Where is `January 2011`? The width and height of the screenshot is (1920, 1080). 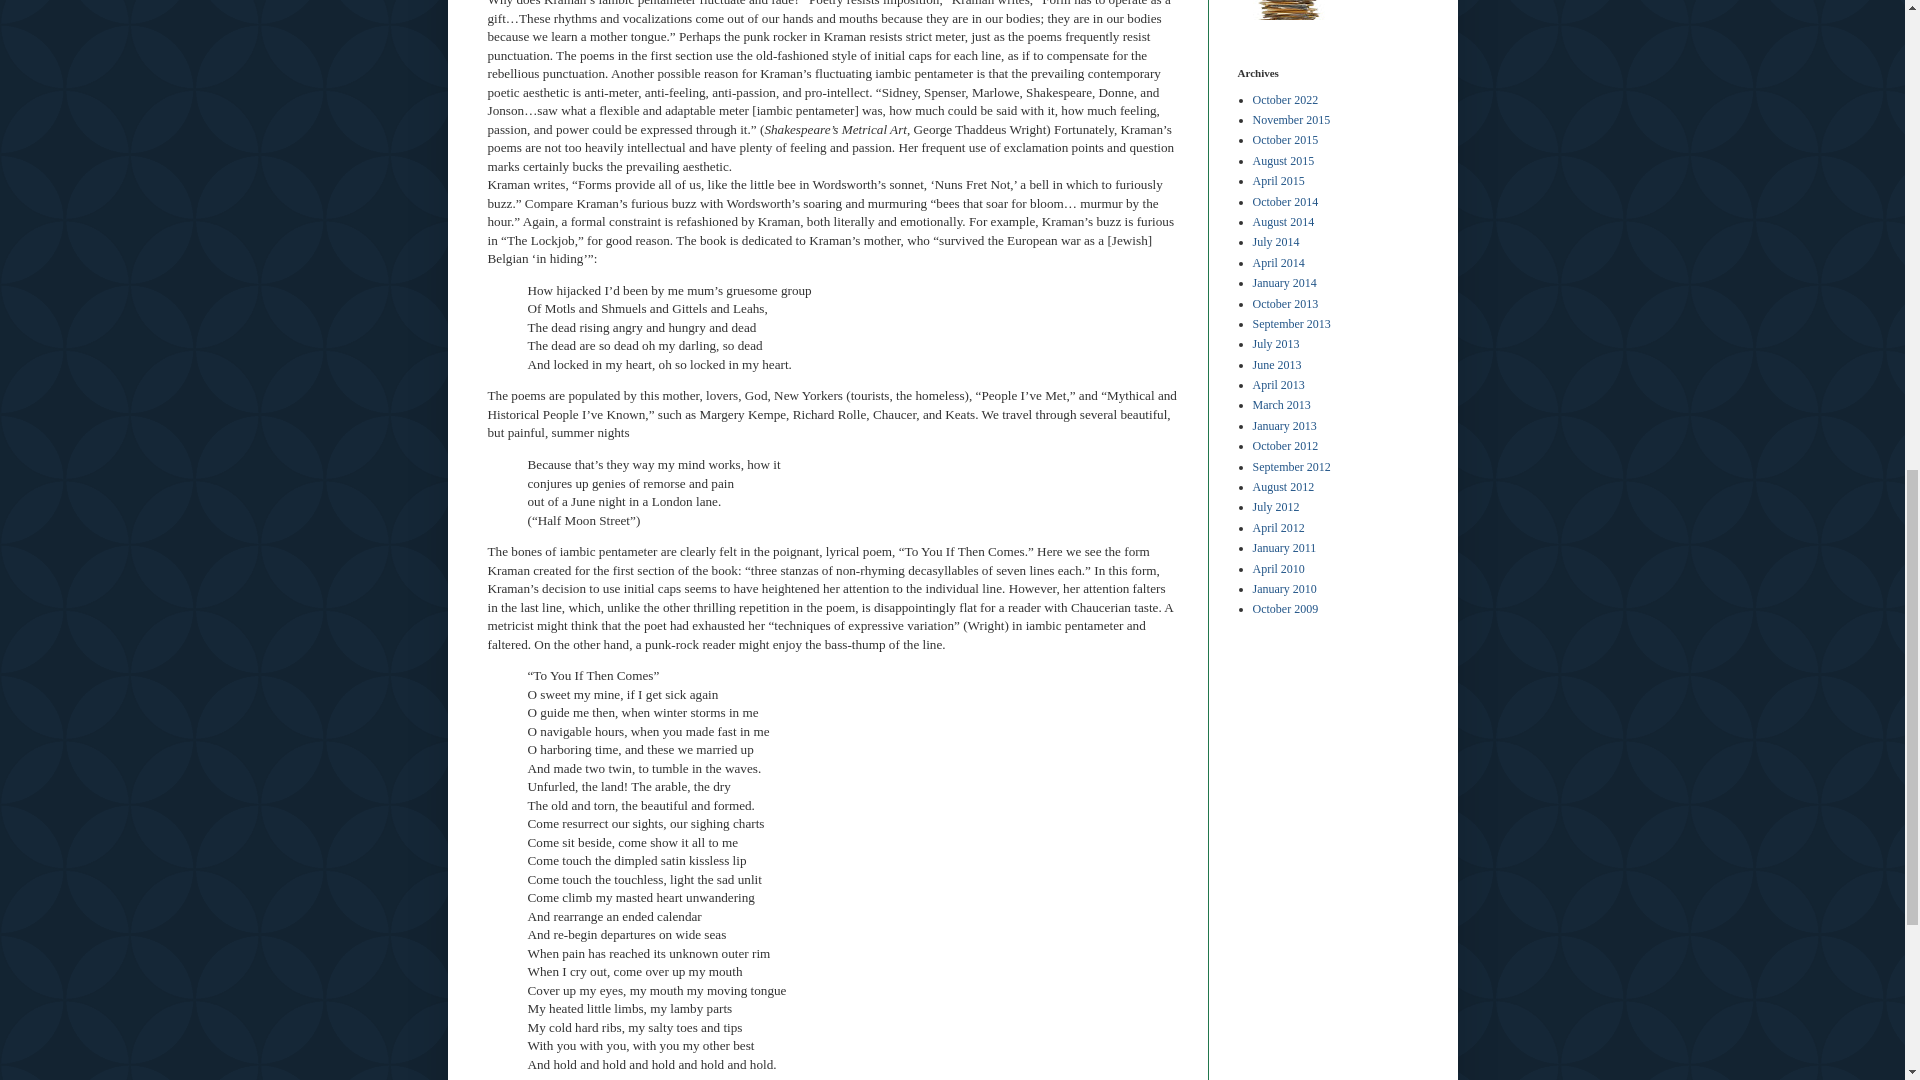
January 2011 is located at coordinates (1283, 548).